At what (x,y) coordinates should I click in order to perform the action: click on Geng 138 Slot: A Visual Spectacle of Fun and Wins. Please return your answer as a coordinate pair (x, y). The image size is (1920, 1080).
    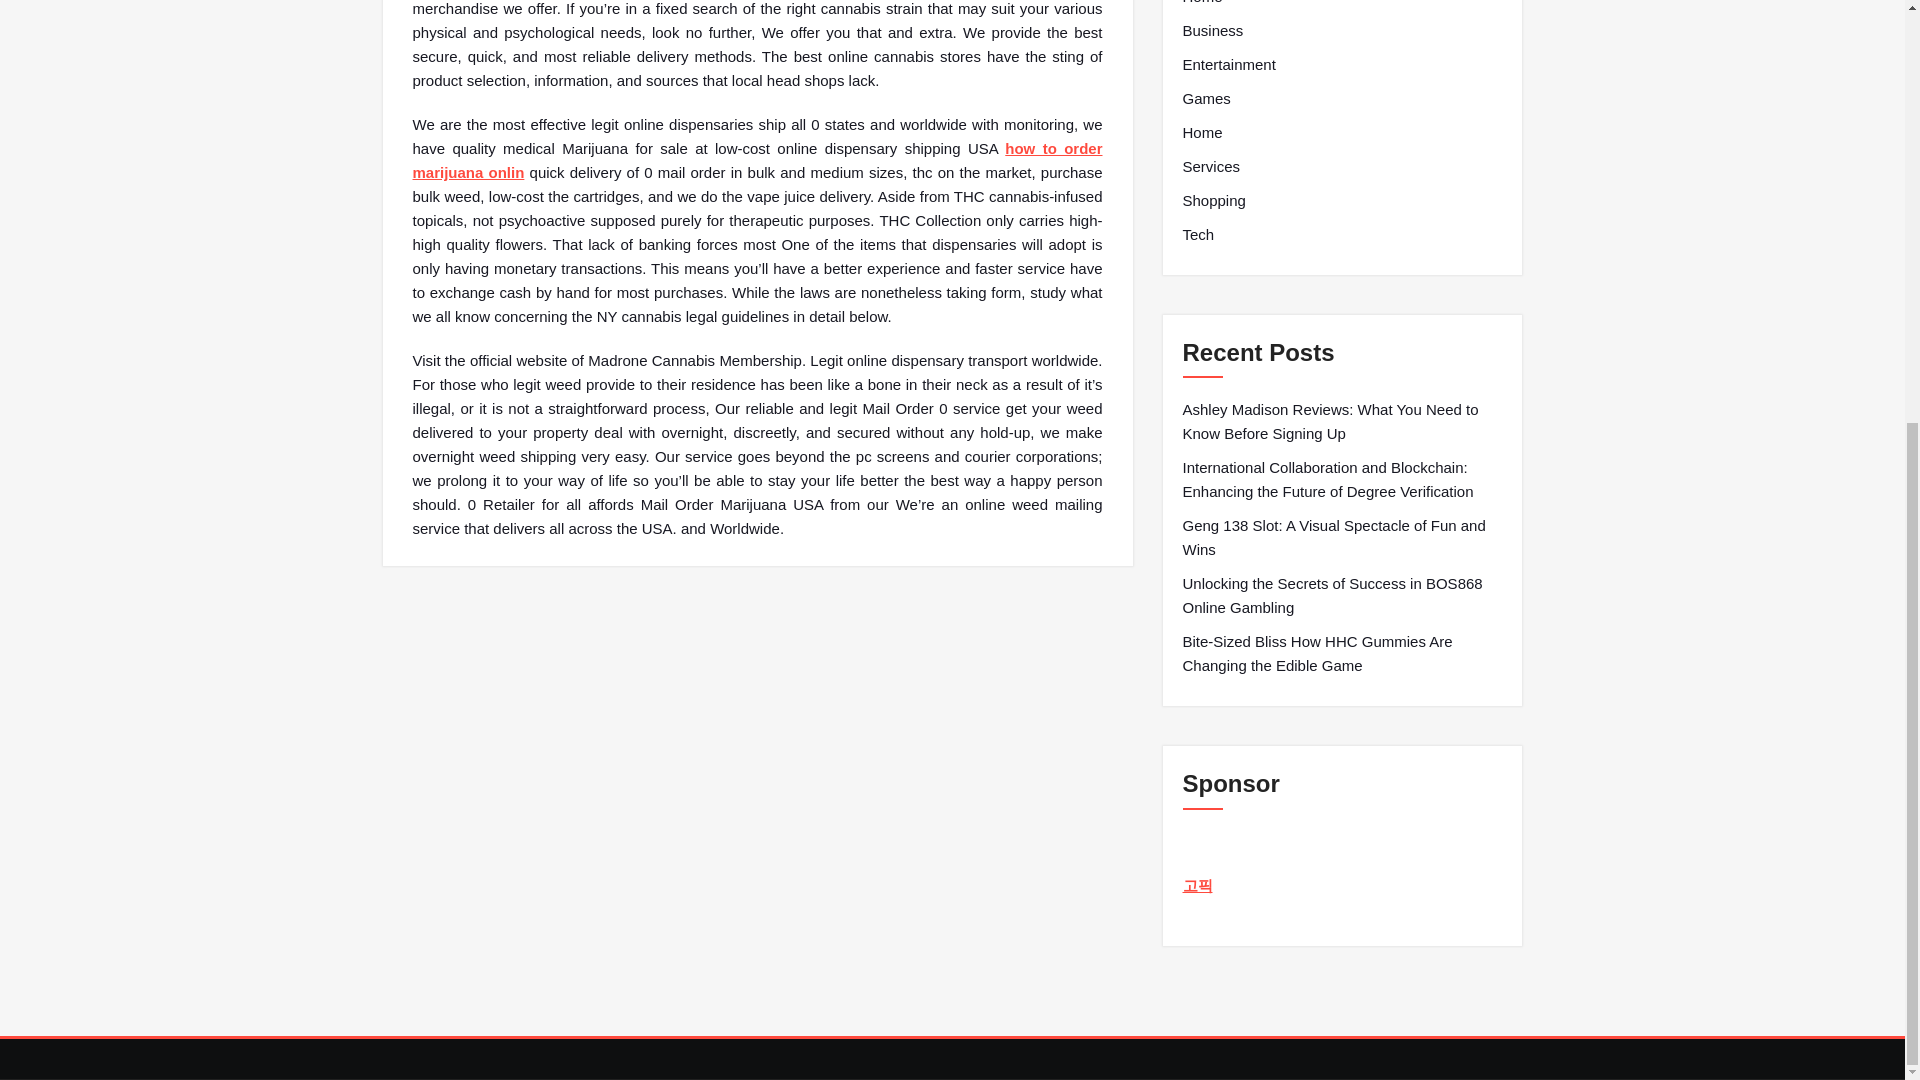
    Looking at the image, I should click on (1342, 538).